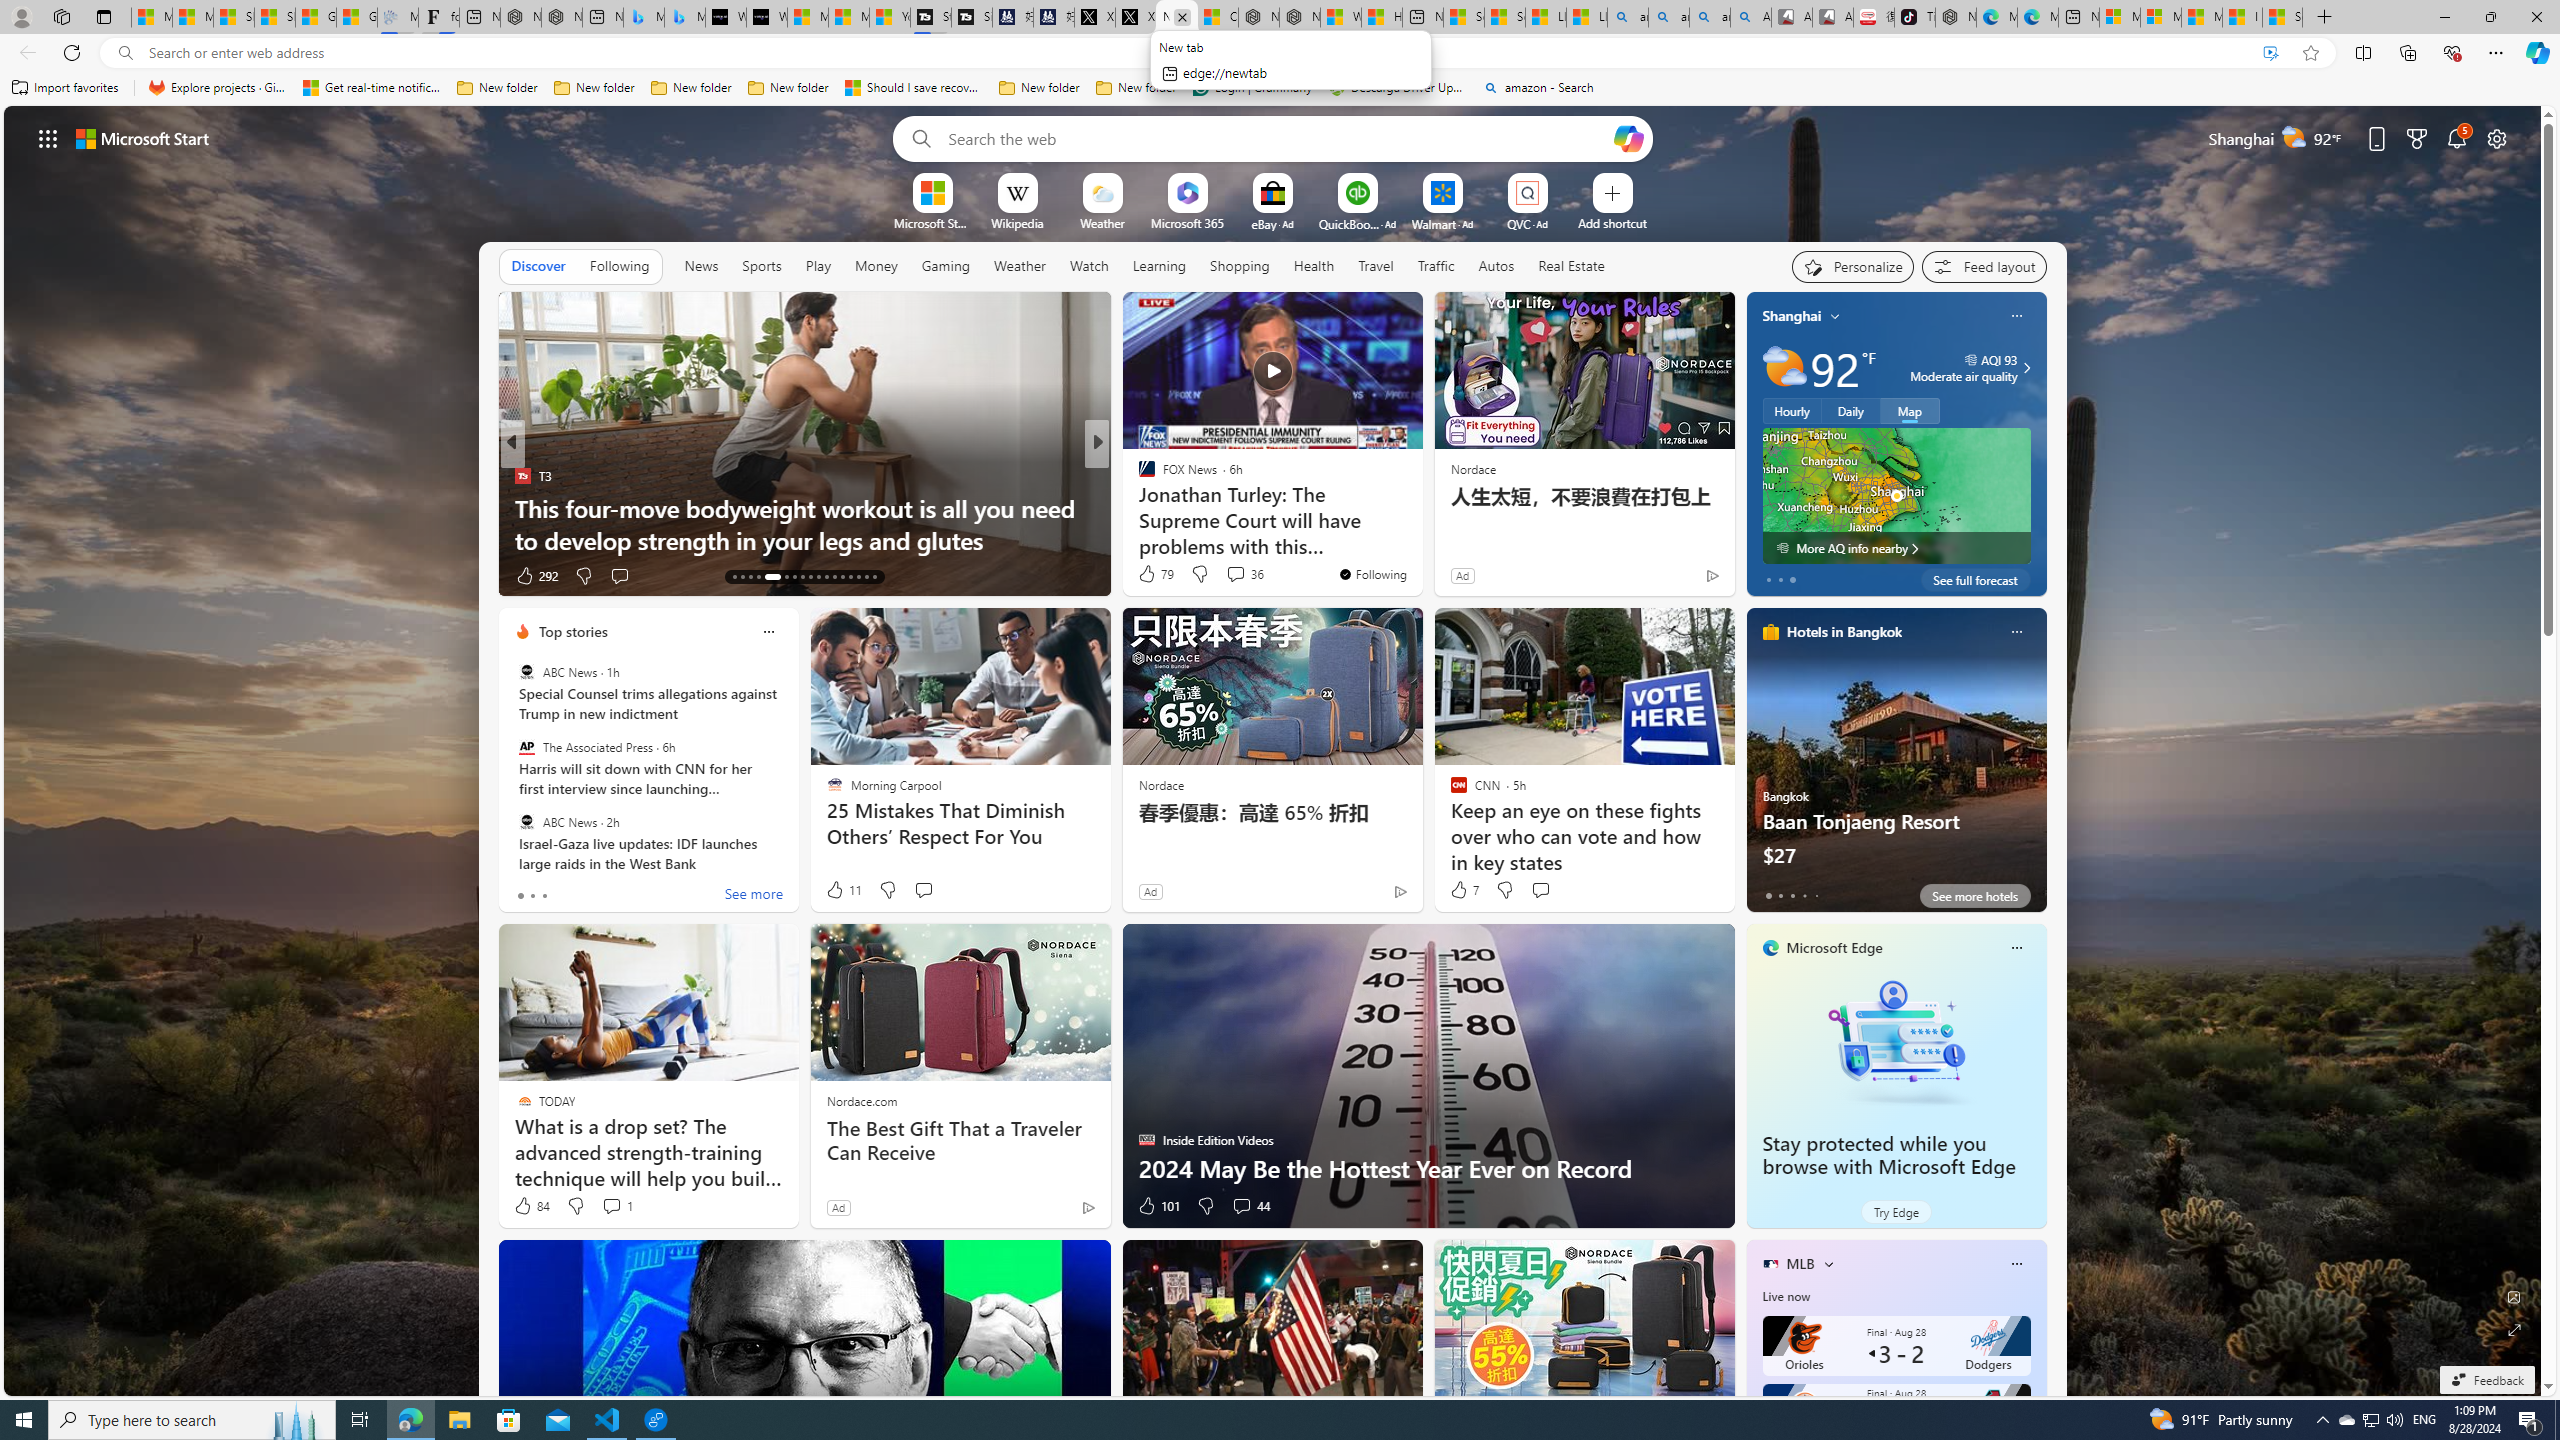 The height and width of the screenshot is (1440, 2560). I want to click on View comments 17 Comment, so click(1236, 575).